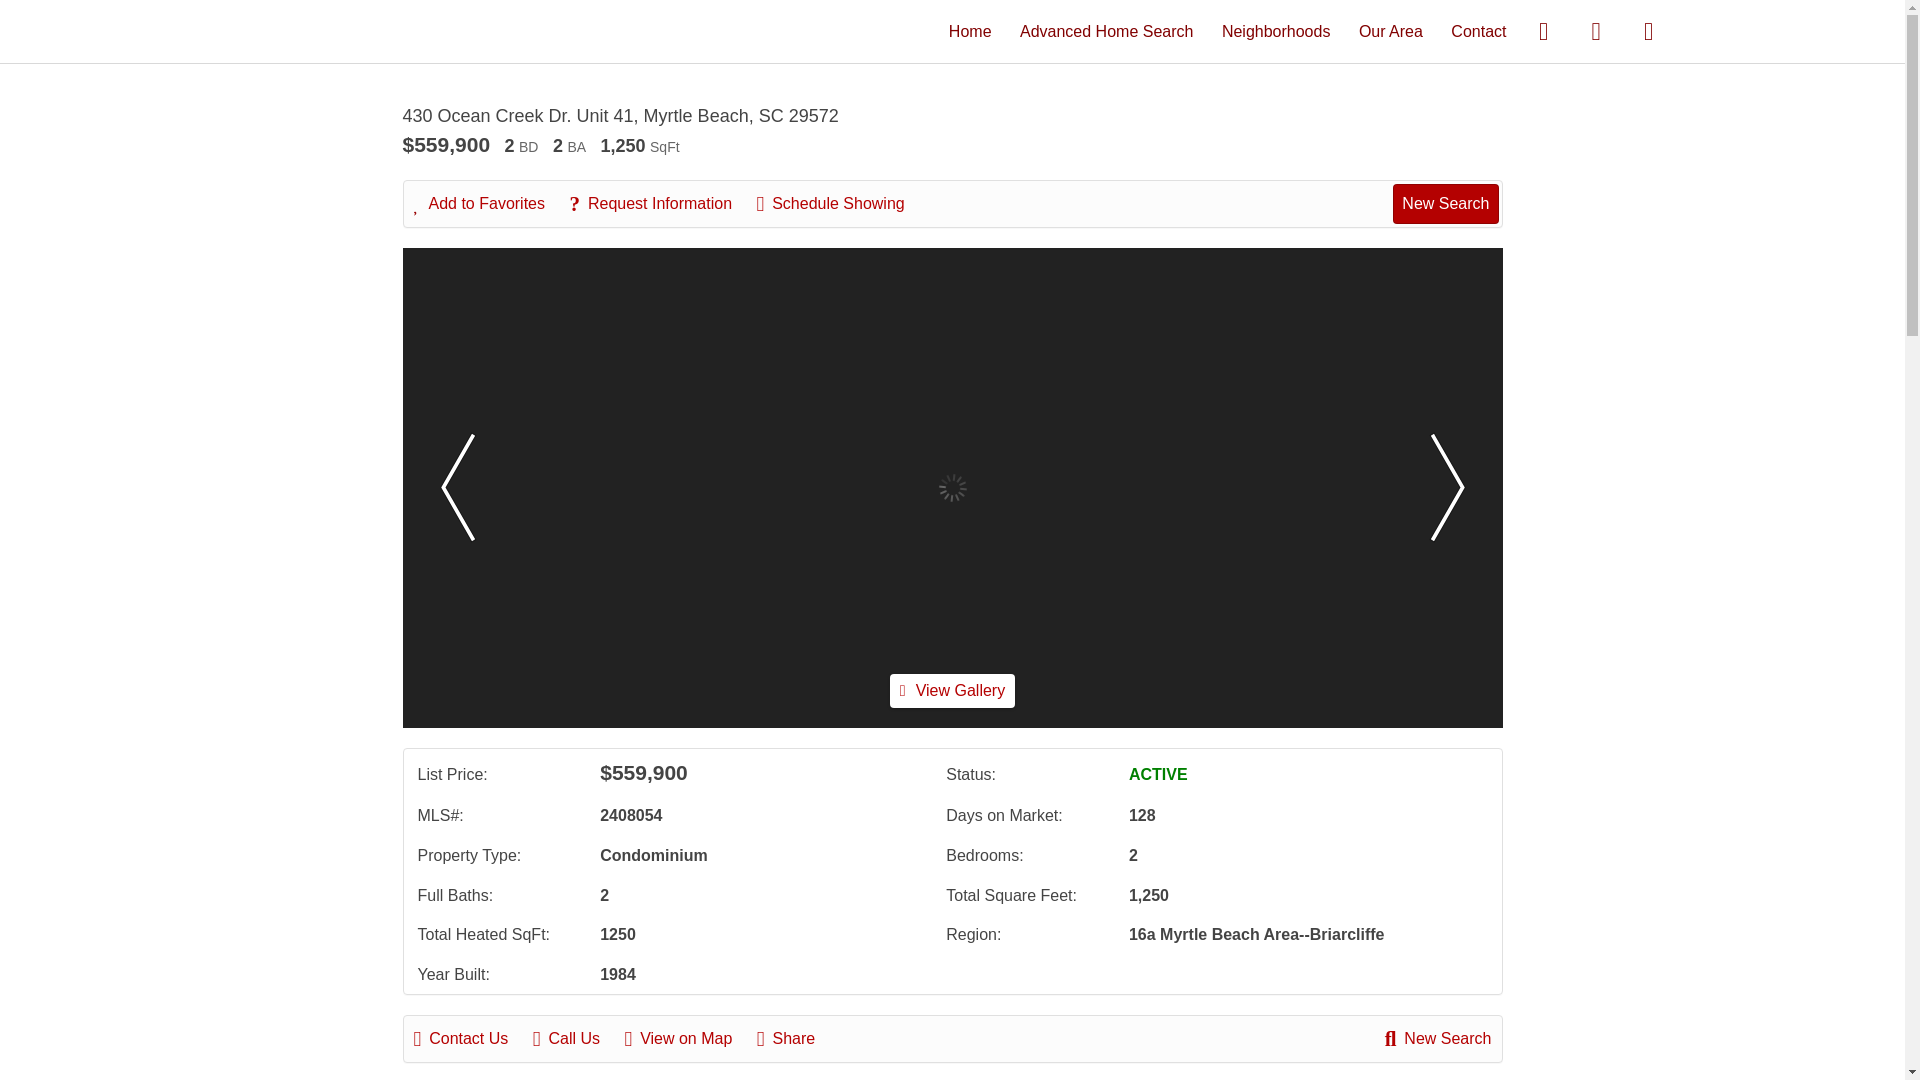 This screenshot has width=1920, height=1080. Describe the element at coordinates (840, 204) in the screenshot. I see `Schedule Showing` at that location.